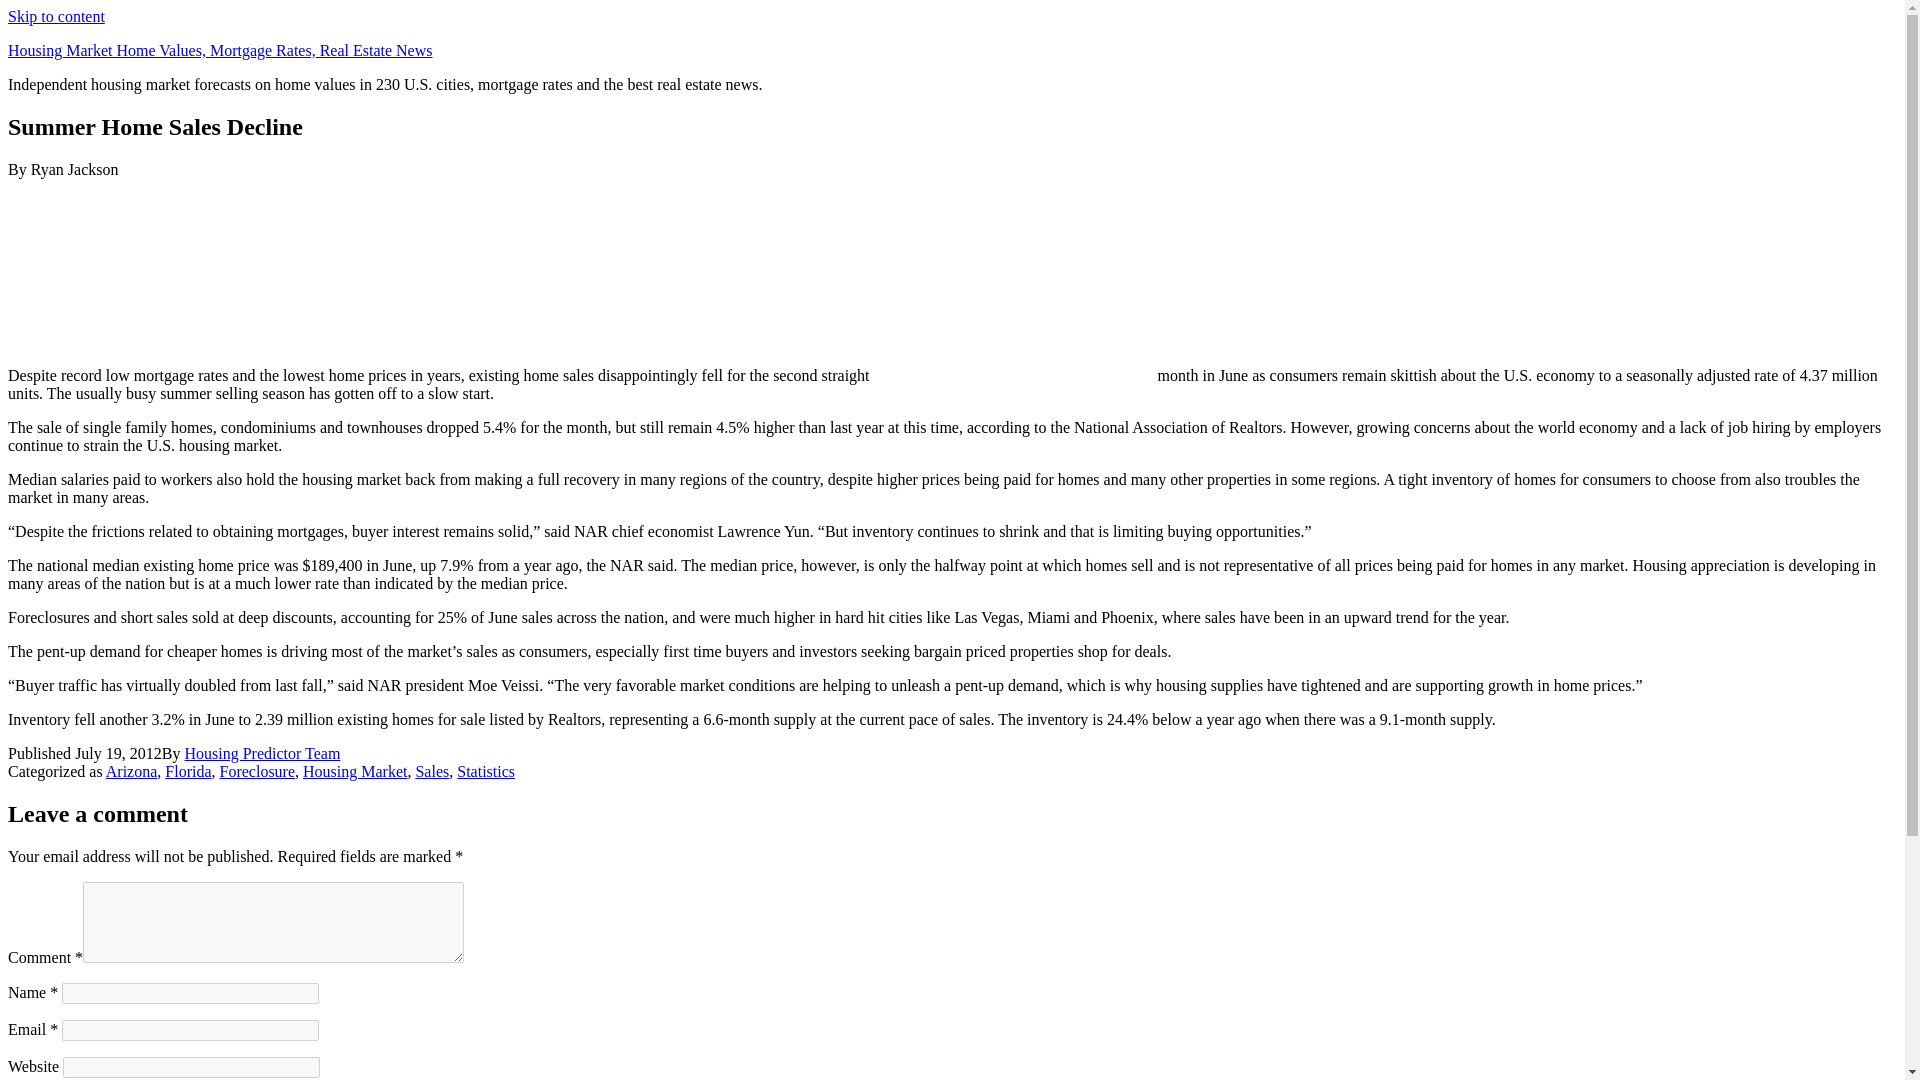  Describe the element at coordinates (262, 754) in the screenshot. I see `Housing Predictor Team` at that location.